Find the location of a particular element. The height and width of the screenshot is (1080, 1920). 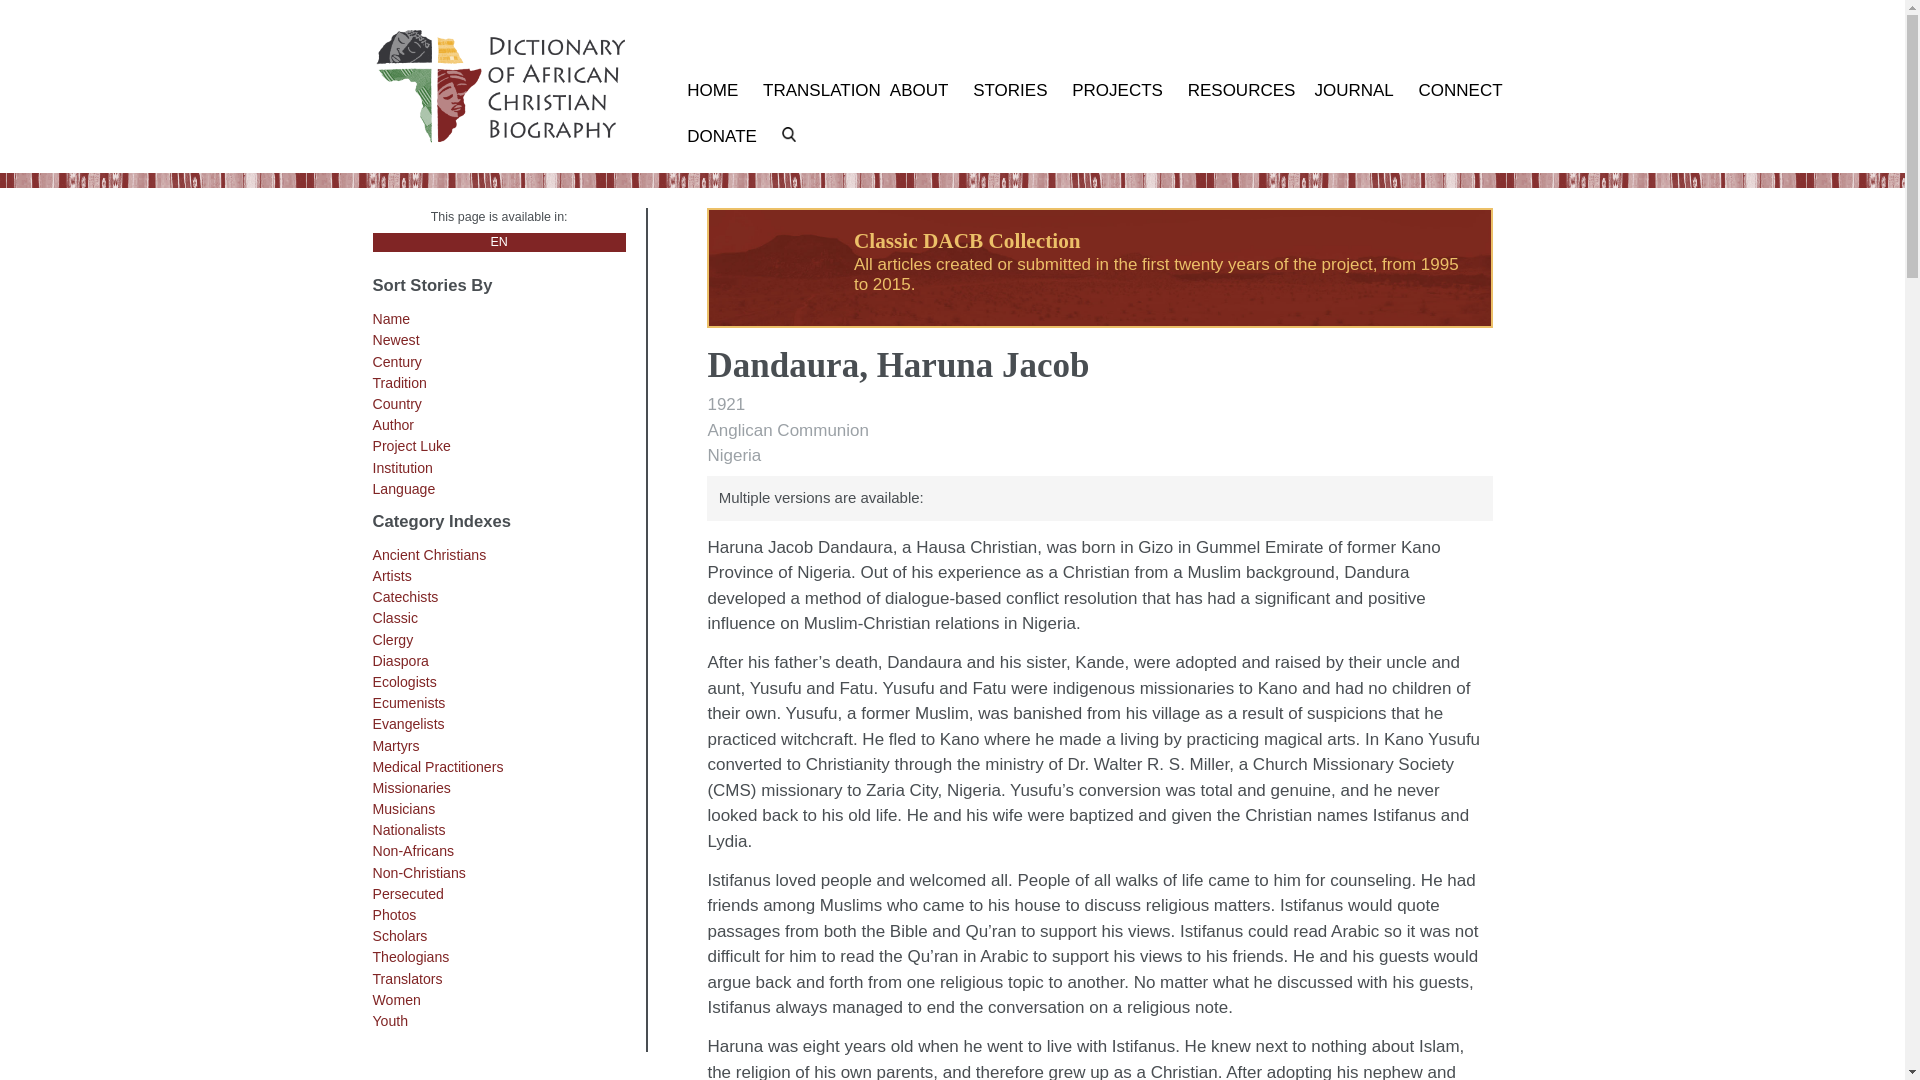

PROJECTS is located at coordinates (1117, 90).